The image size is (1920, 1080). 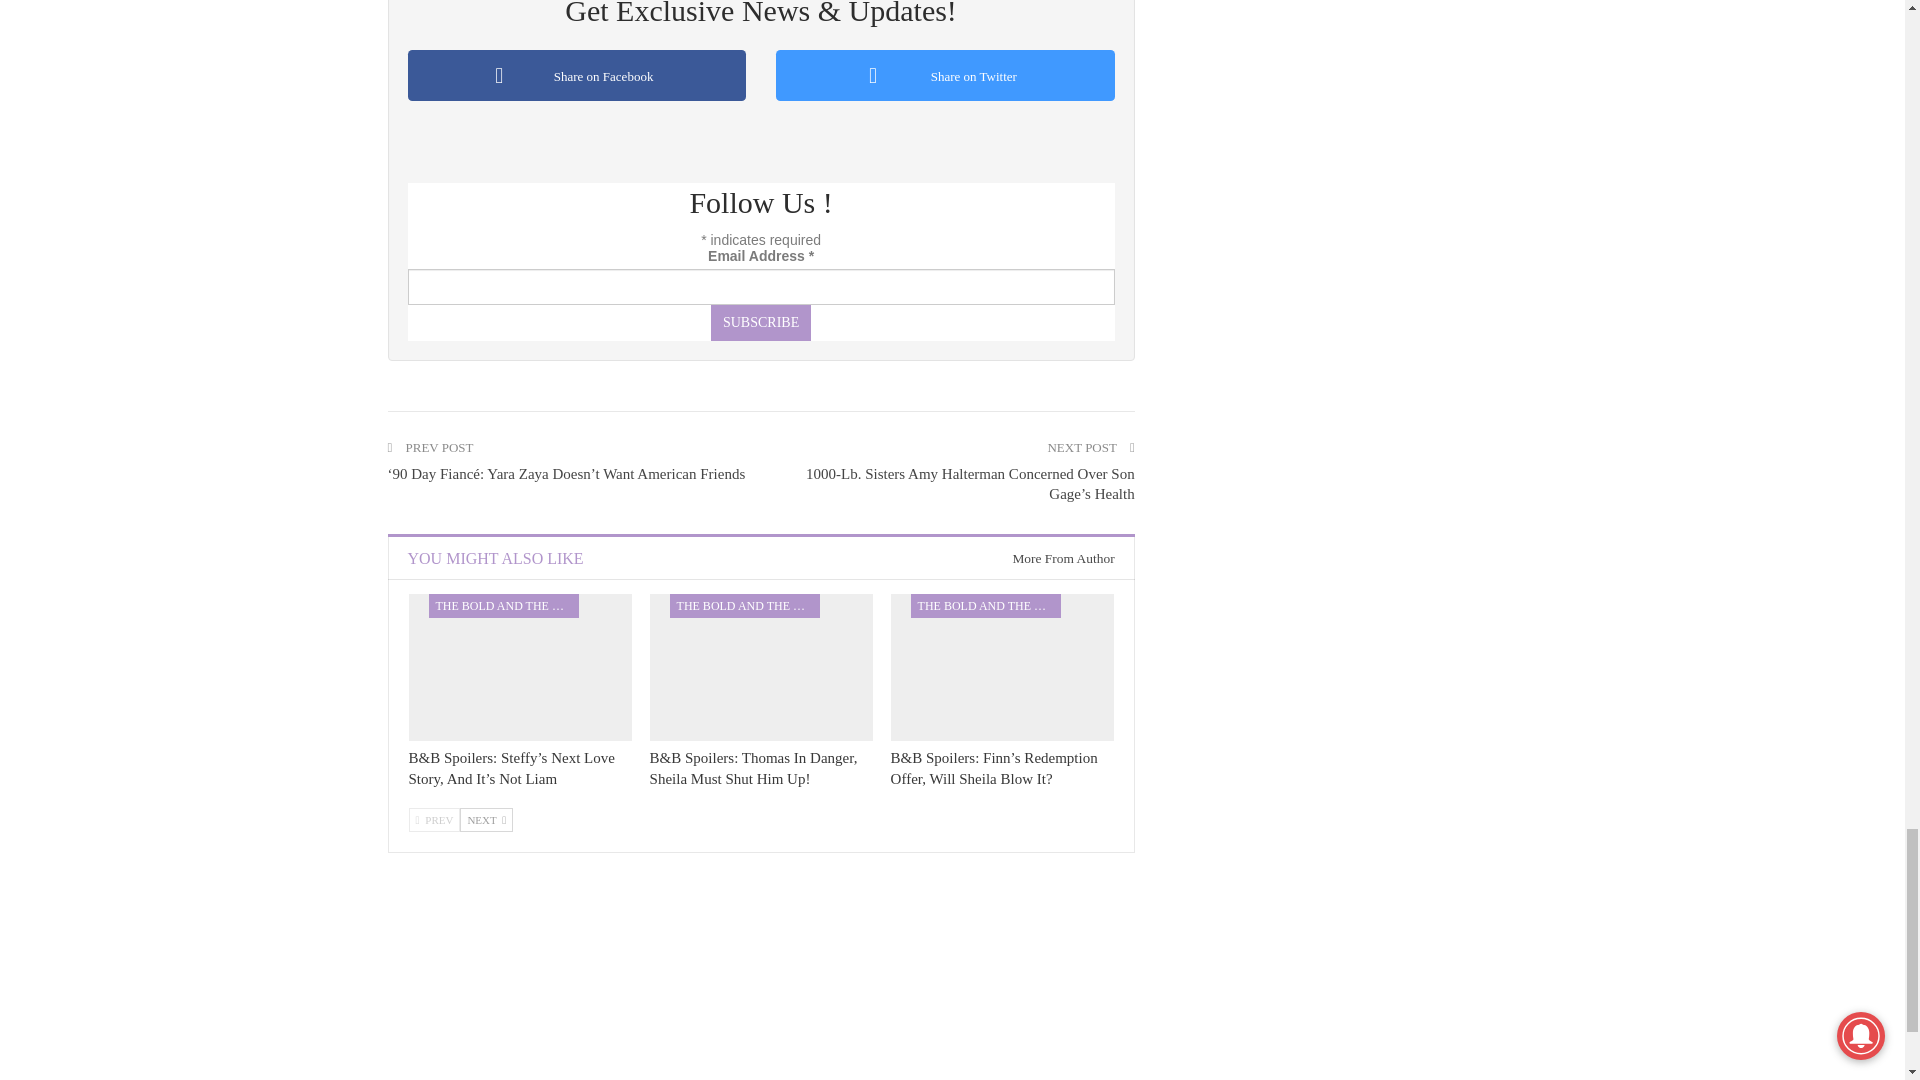 I want to click on Previous, so click(x=434, y=819).